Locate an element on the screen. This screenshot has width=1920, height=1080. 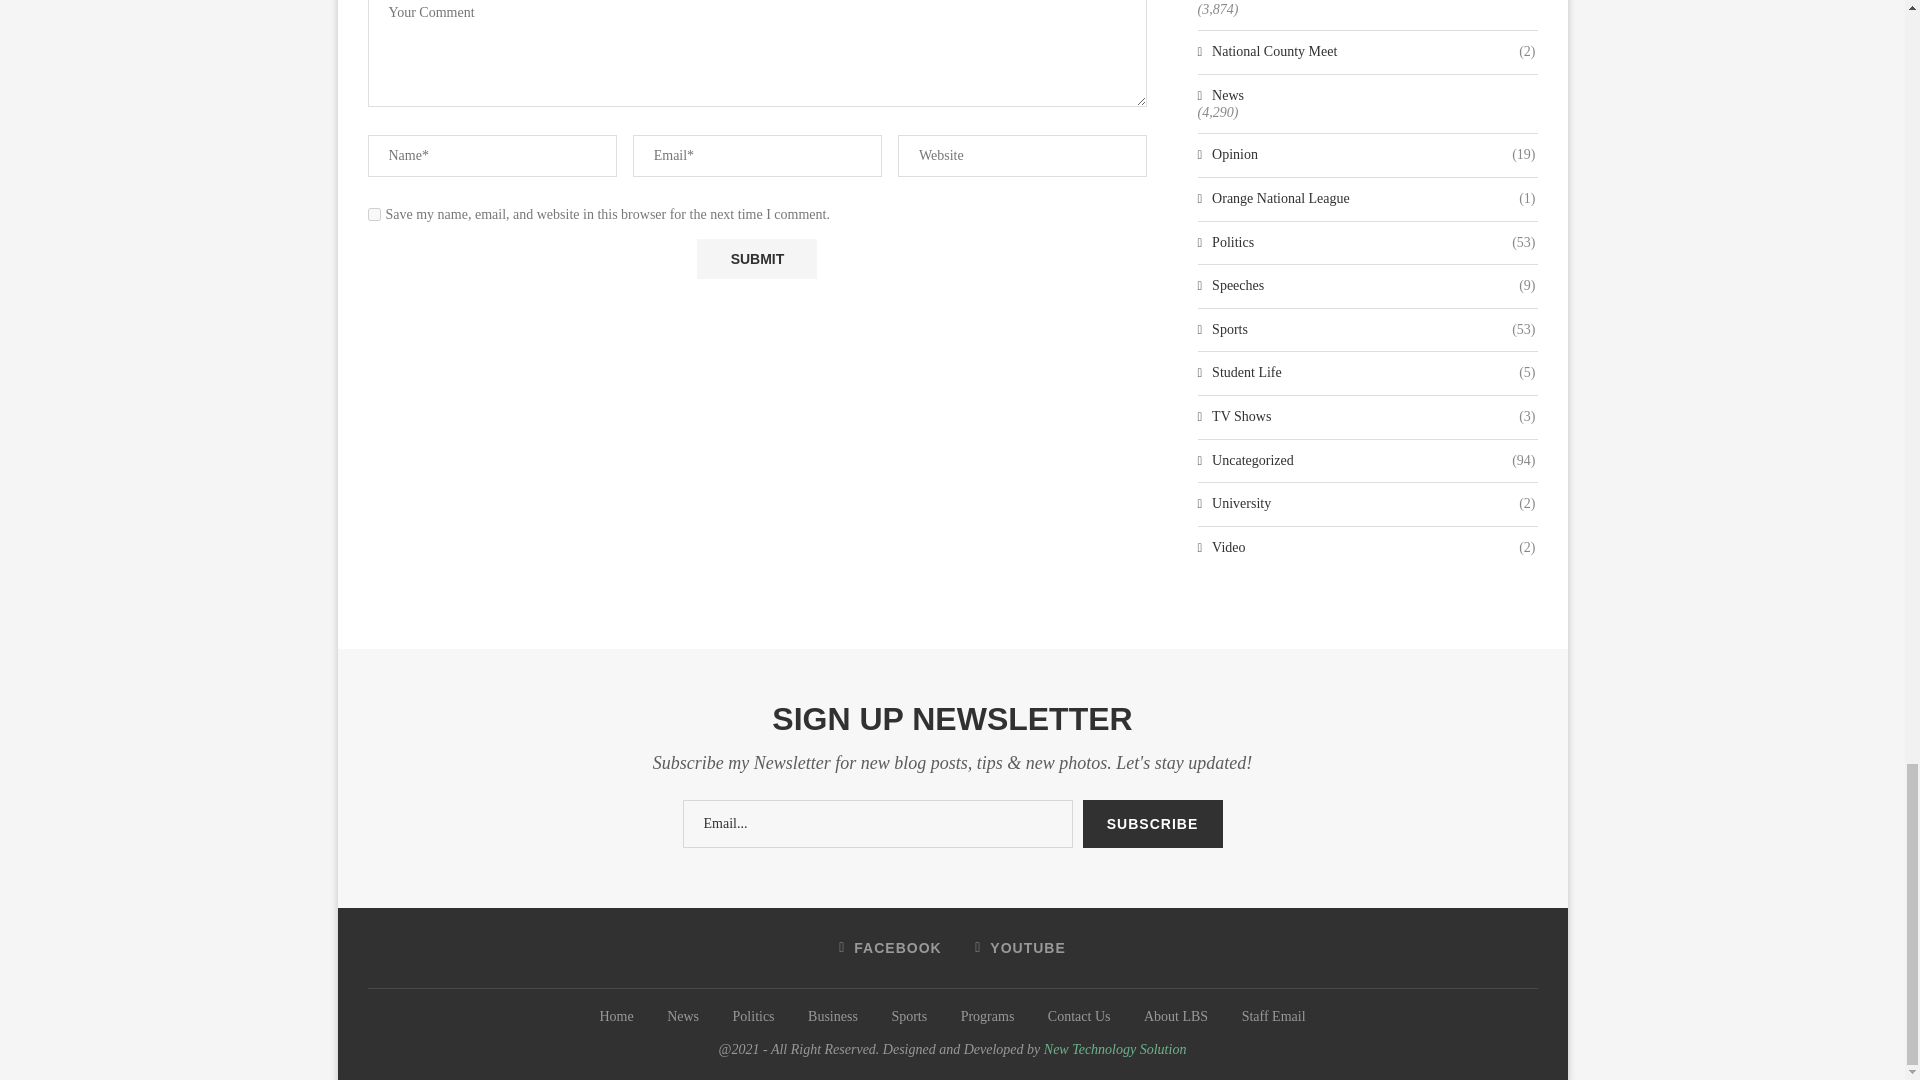
yes is located at coordinates (374, 214).